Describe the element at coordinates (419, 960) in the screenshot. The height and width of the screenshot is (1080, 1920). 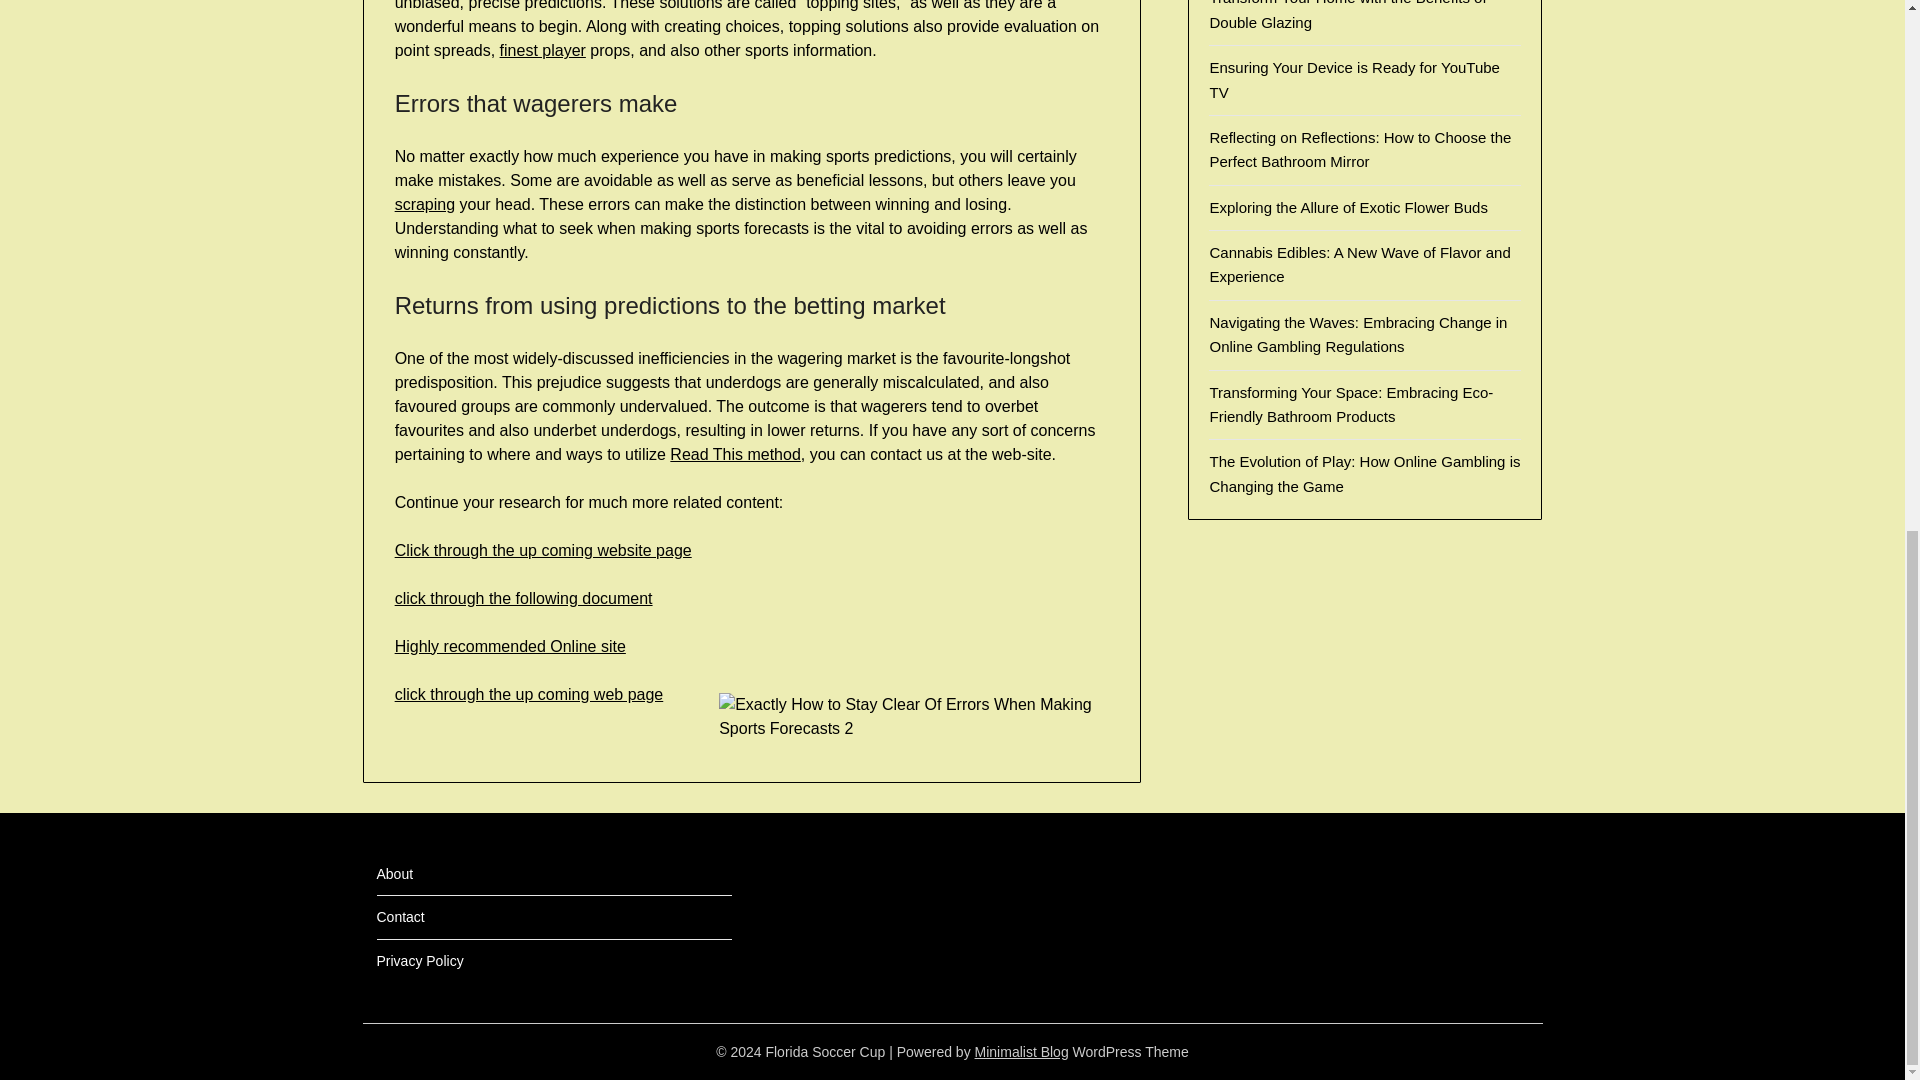
I see `Privacy Policy` at that location.